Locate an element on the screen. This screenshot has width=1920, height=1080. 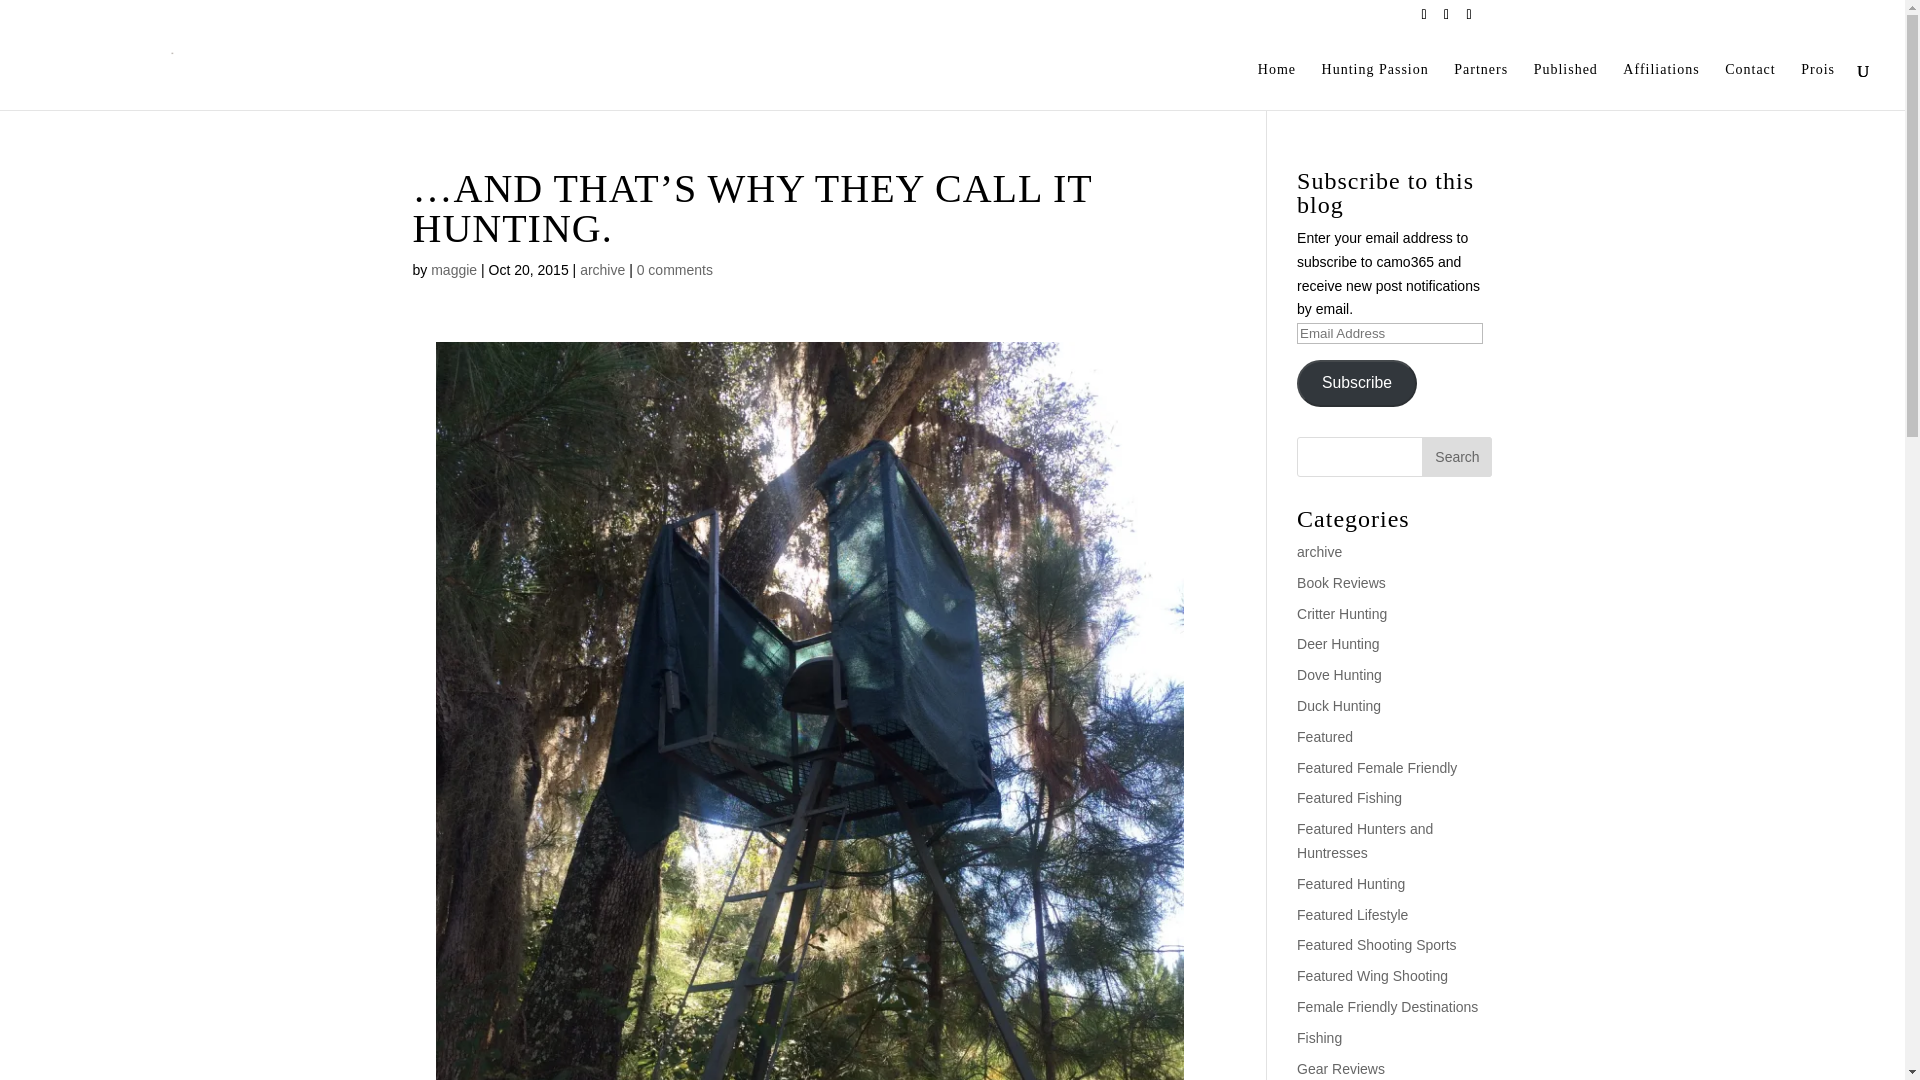
0 comments is located at coordinates (674, 270).